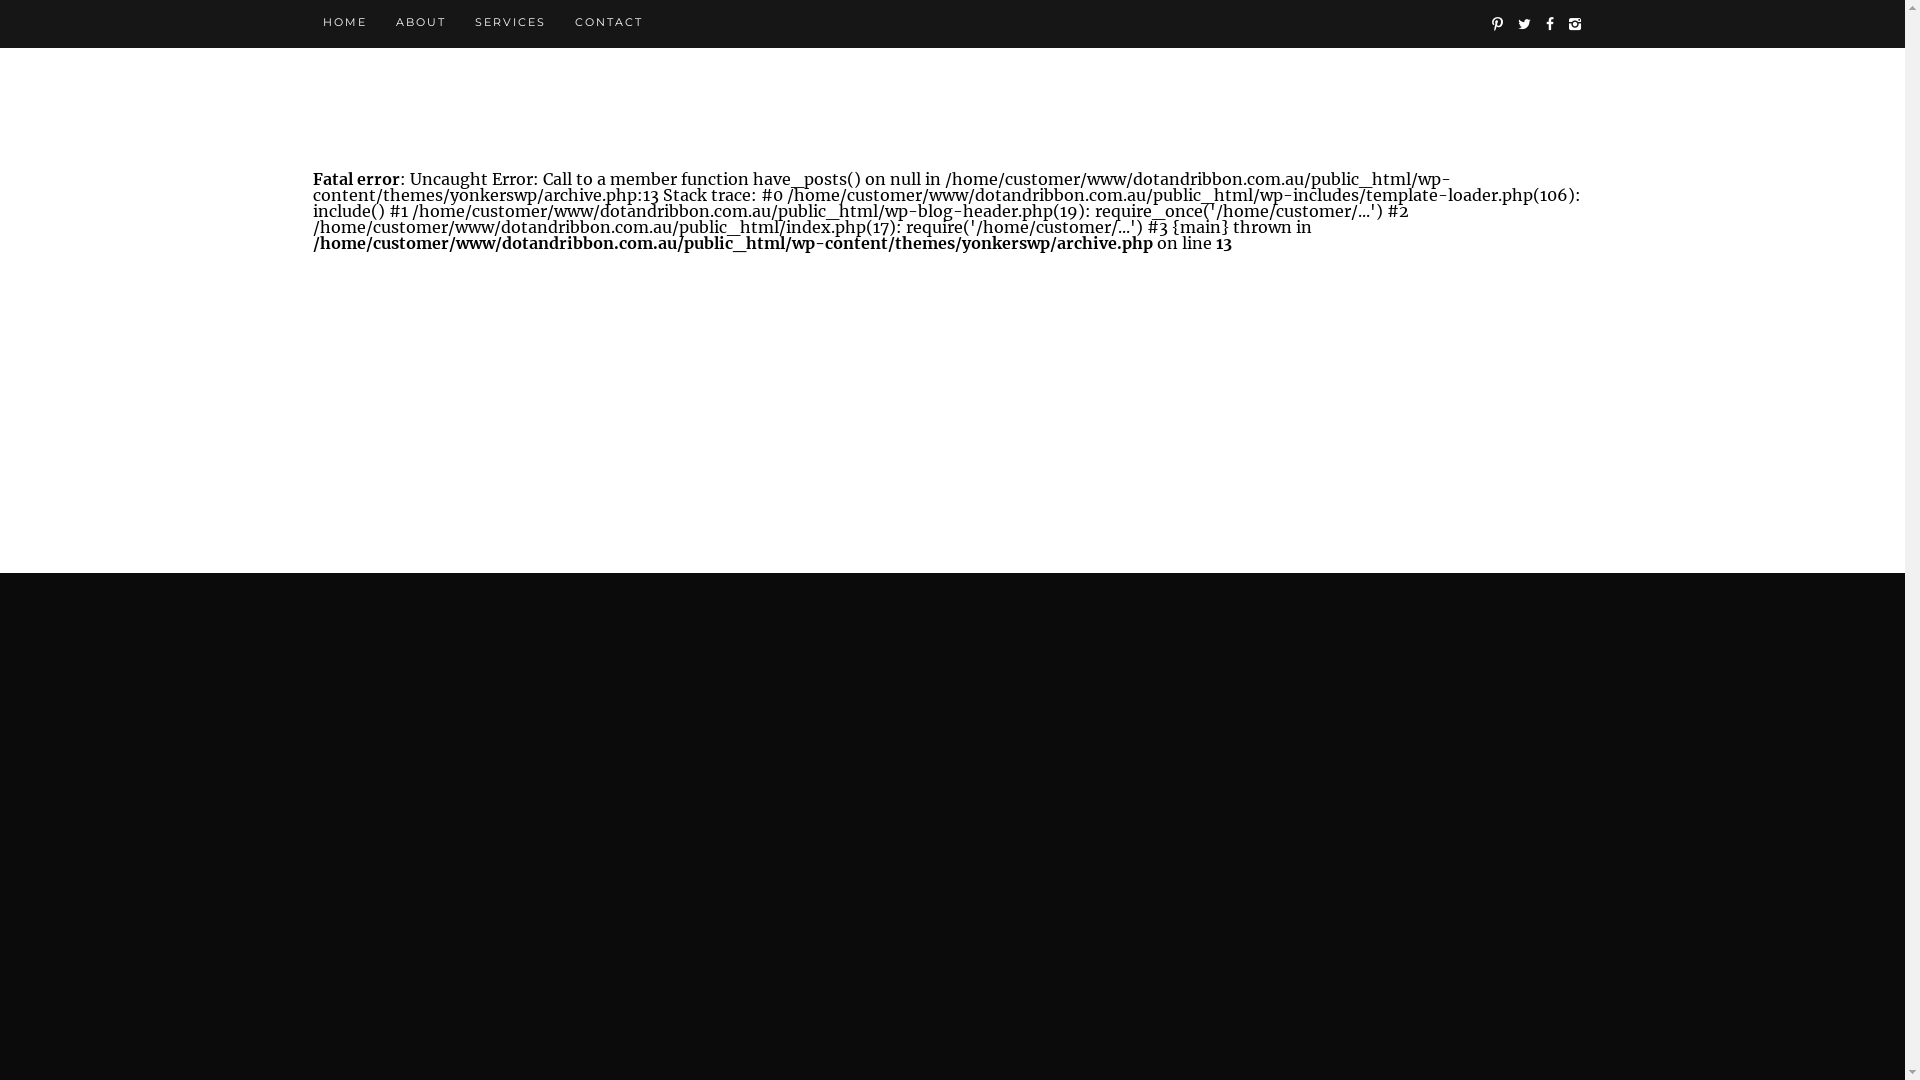  Describe the element at coordinates (344, 22) in the screenshot. I see `HOME` at that location.